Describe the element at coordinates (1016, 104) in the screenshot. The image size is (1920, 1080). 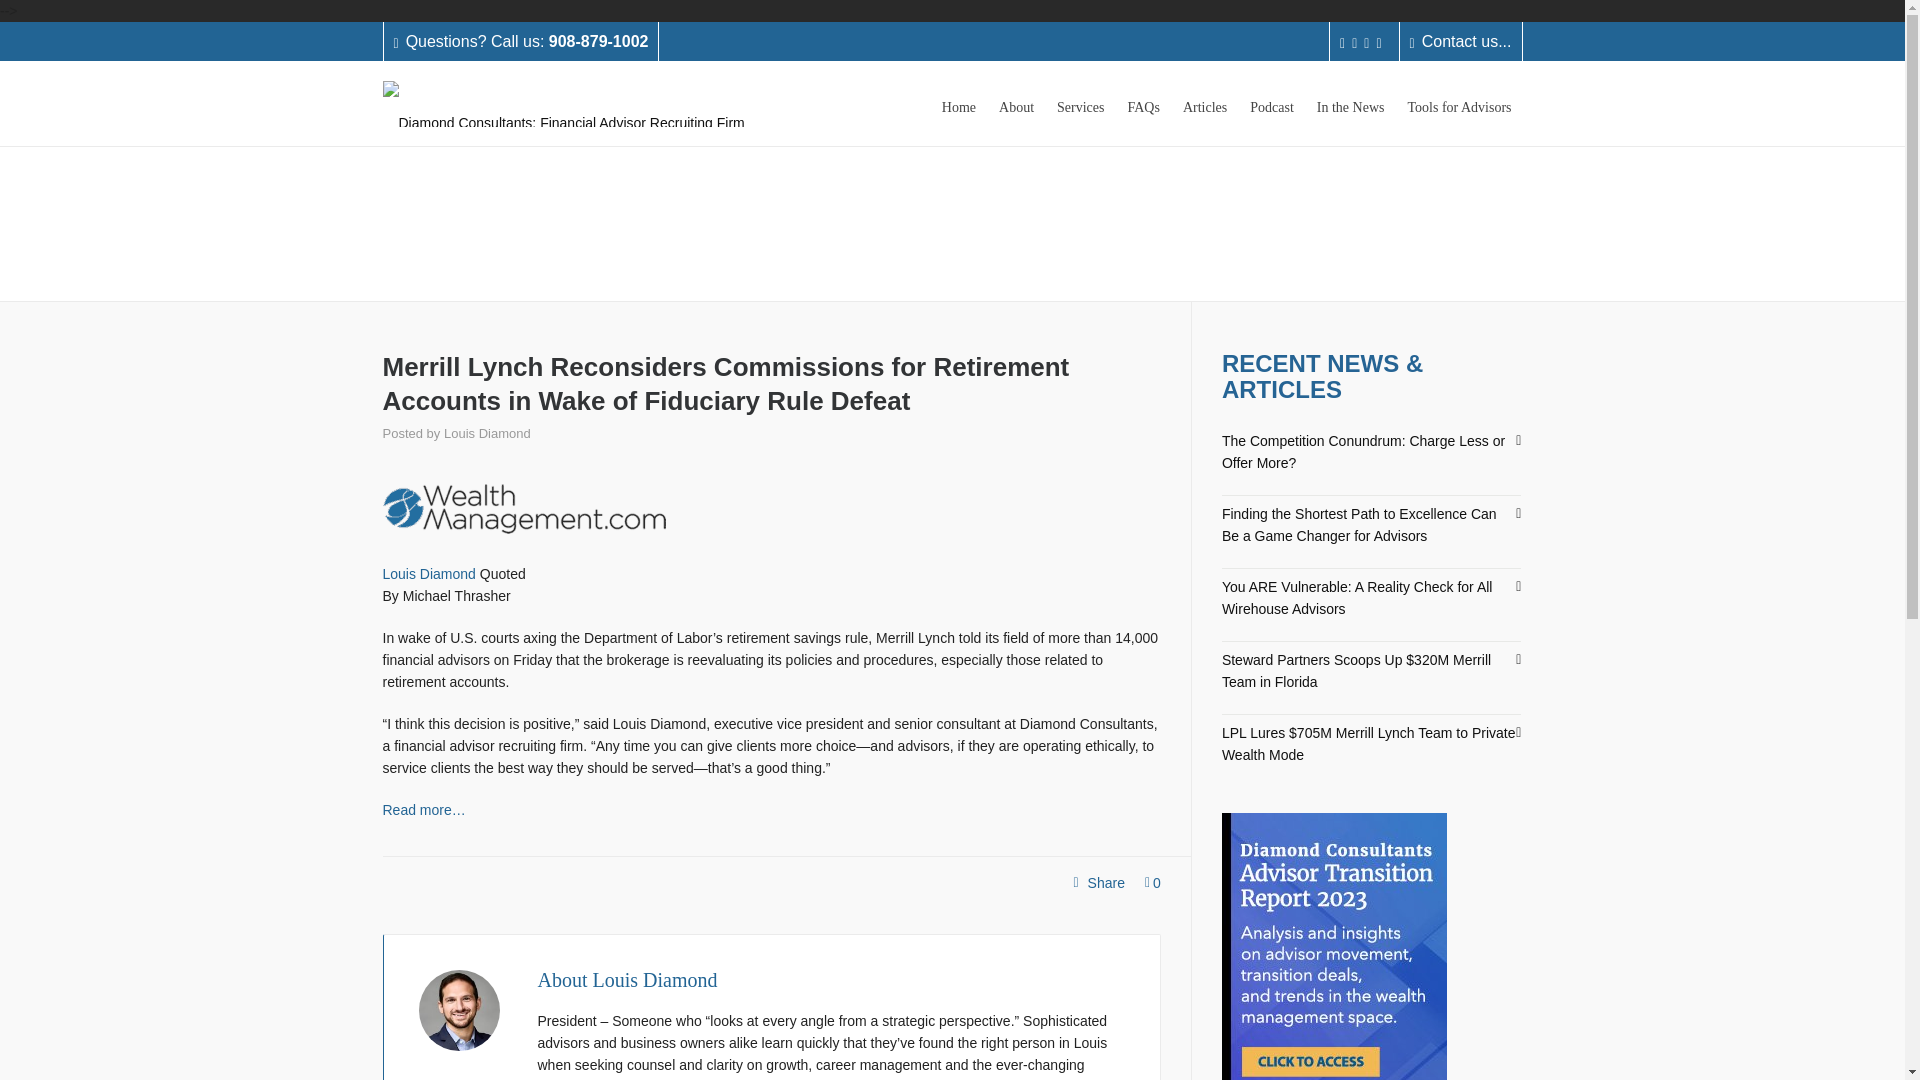
I see `Home` at that location.